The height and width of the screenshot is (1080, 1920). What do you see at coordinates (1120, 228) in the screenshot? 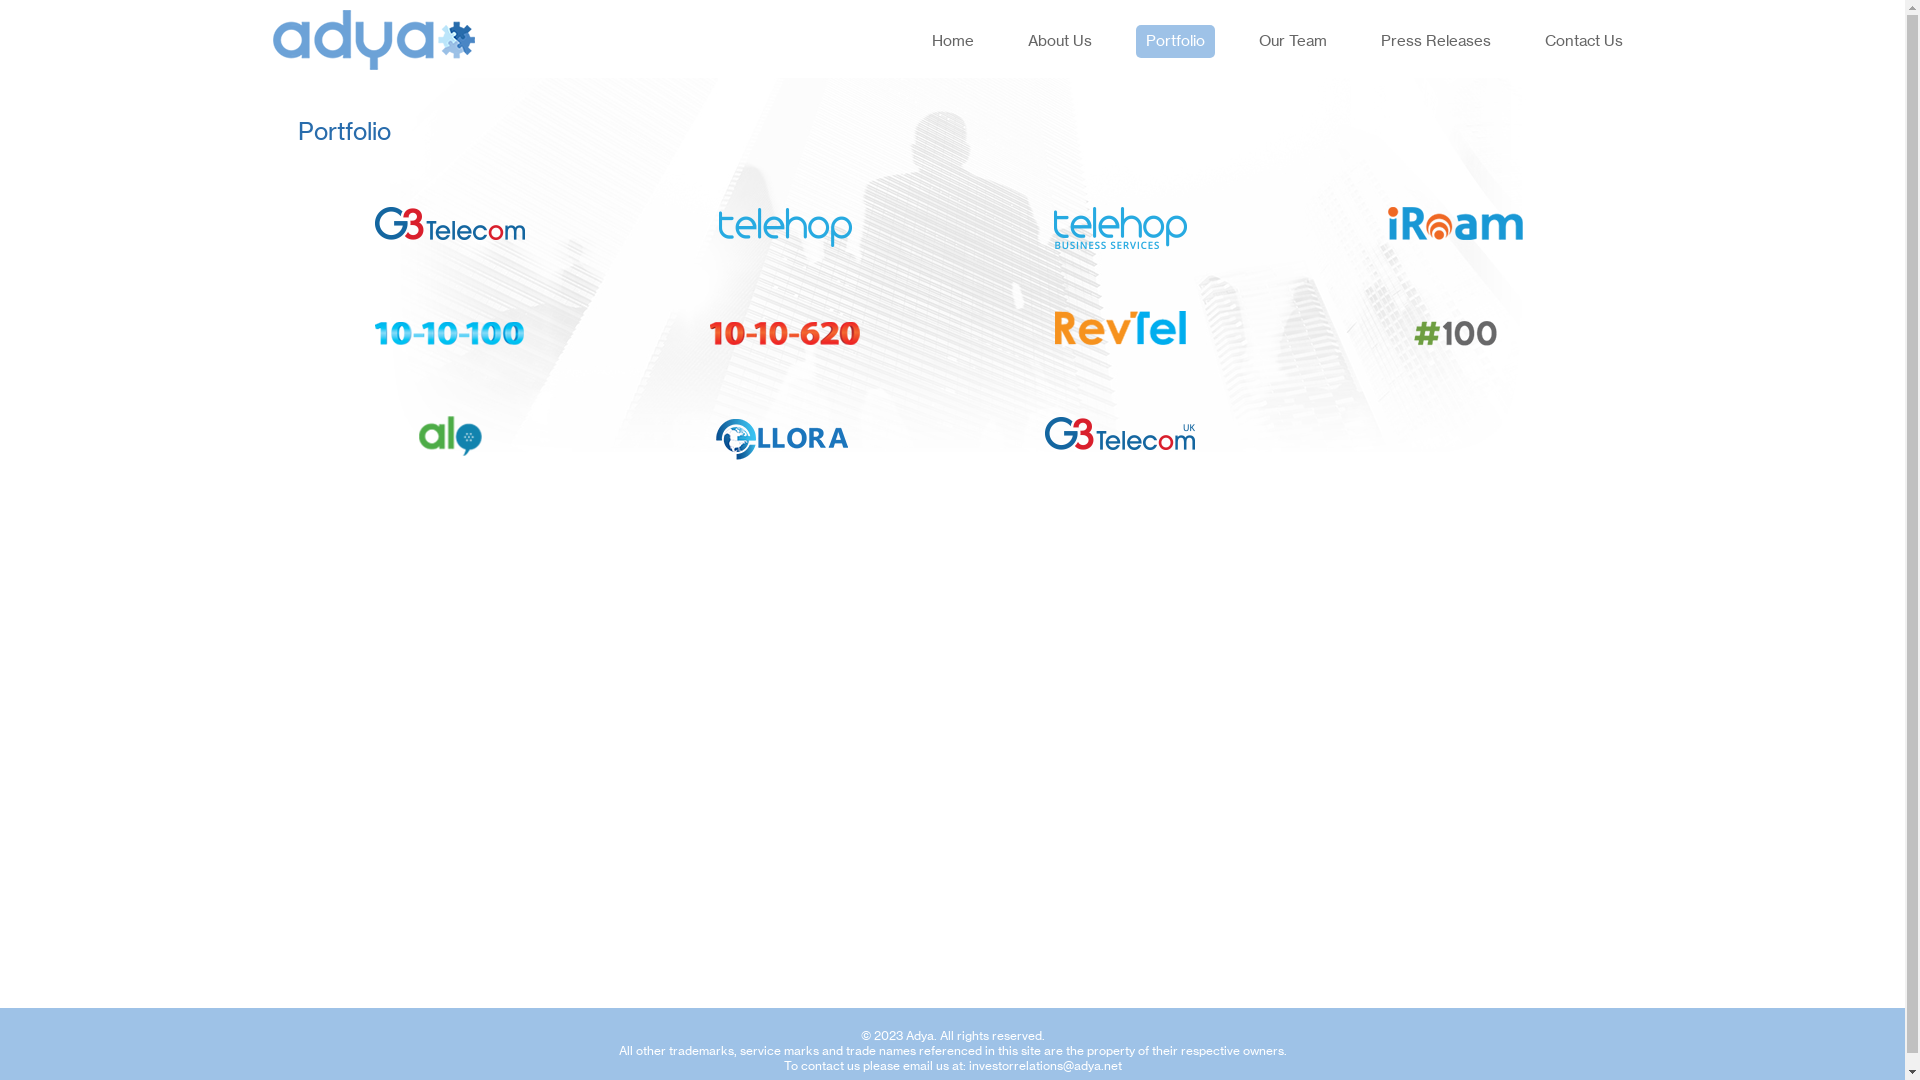
I see `Telehop.biz` at bounding box center [1120, 228].